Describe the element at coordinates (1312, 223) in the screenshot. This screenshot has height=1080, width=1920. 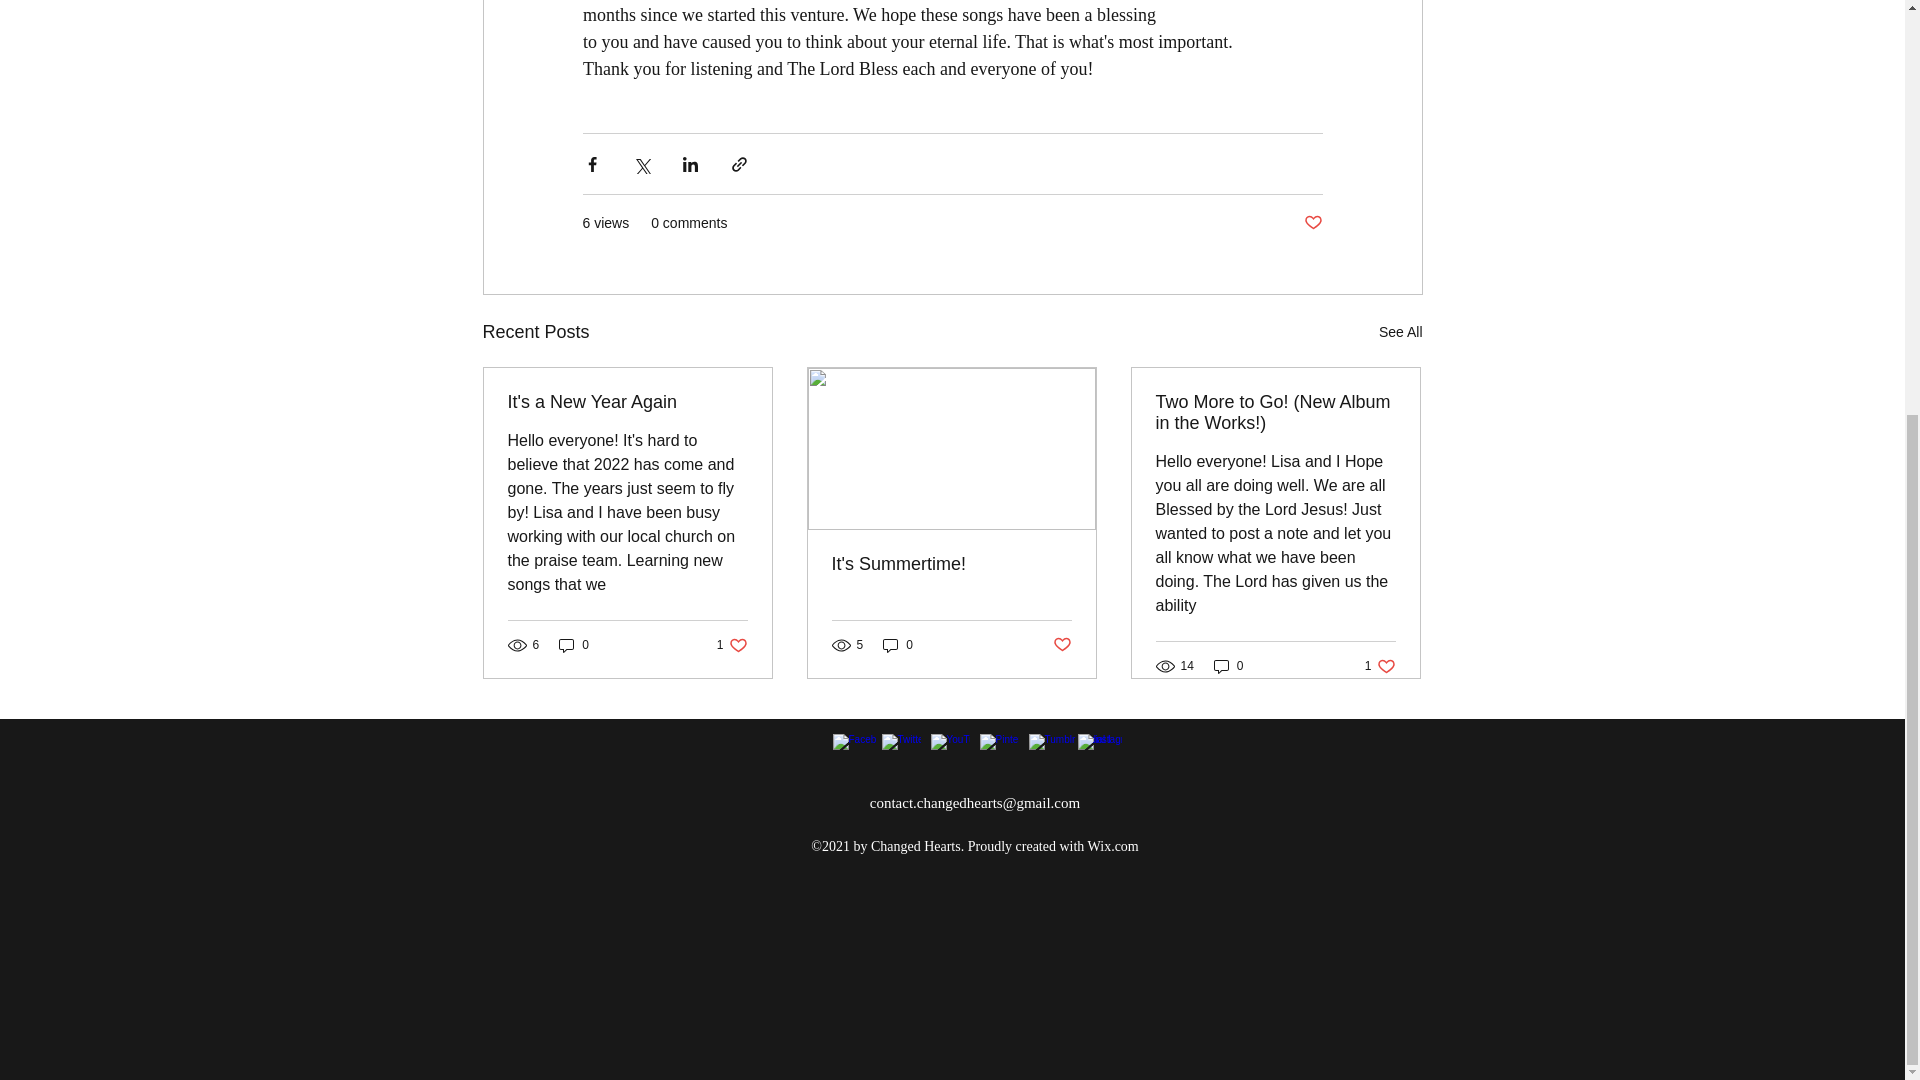
I see `Post not marked as liked` at that location.